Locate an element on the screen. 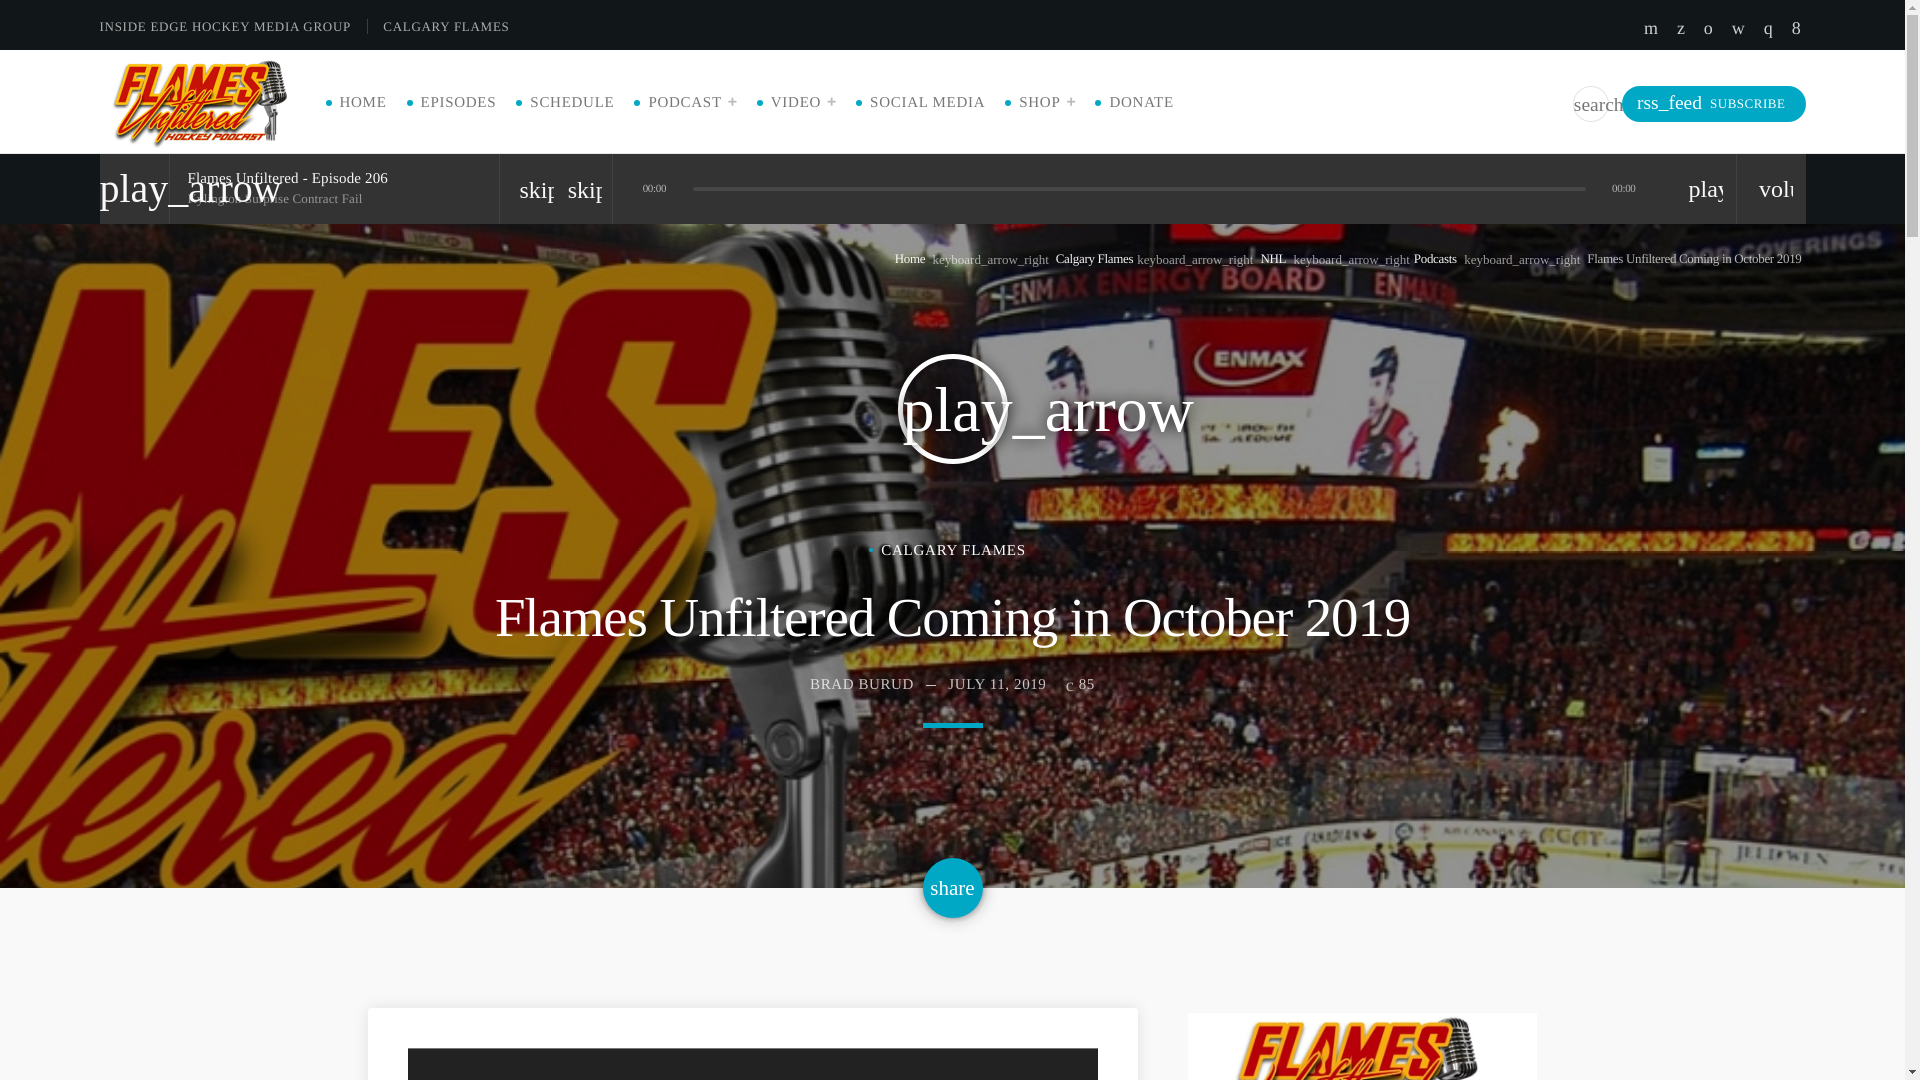 The image size is (1920, 1080). SCHEDULE is located at coordinates (572, 102).